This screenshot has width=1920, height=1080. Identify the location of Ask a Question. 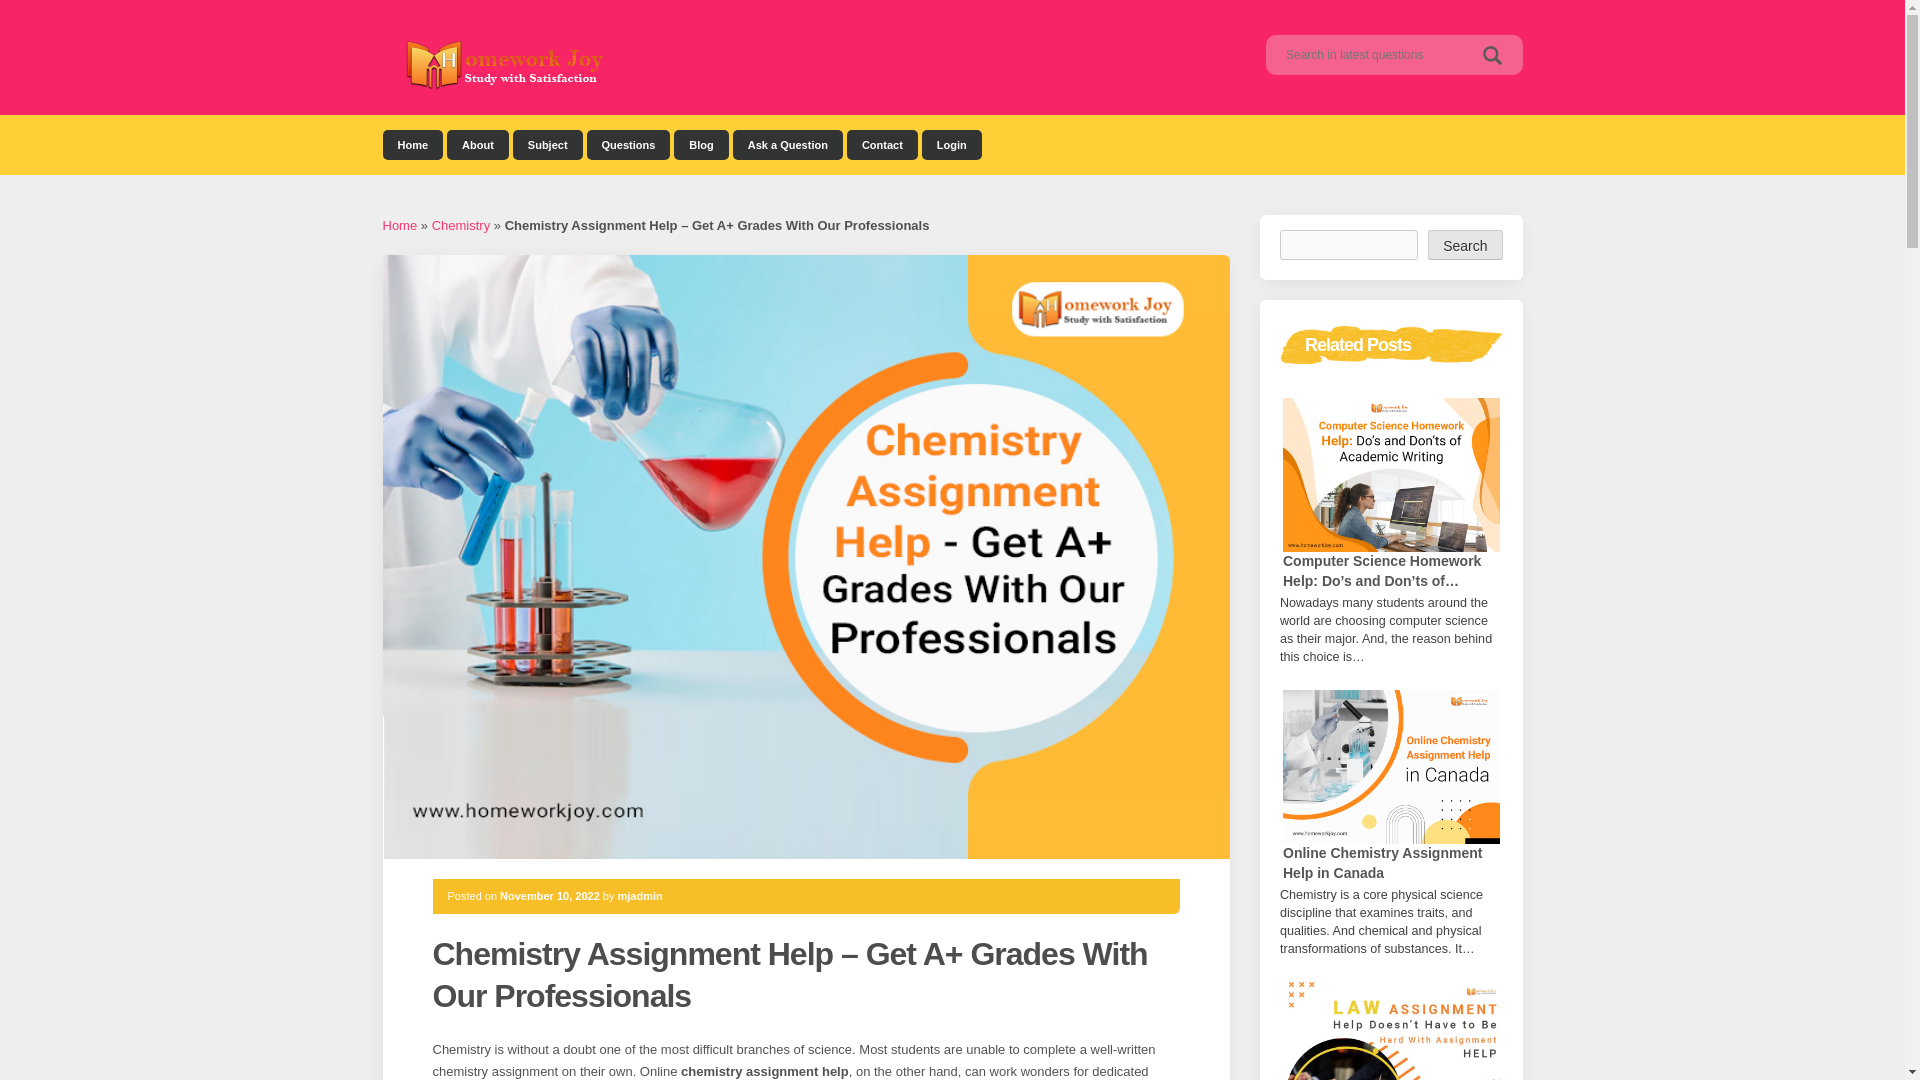
(788, 144).